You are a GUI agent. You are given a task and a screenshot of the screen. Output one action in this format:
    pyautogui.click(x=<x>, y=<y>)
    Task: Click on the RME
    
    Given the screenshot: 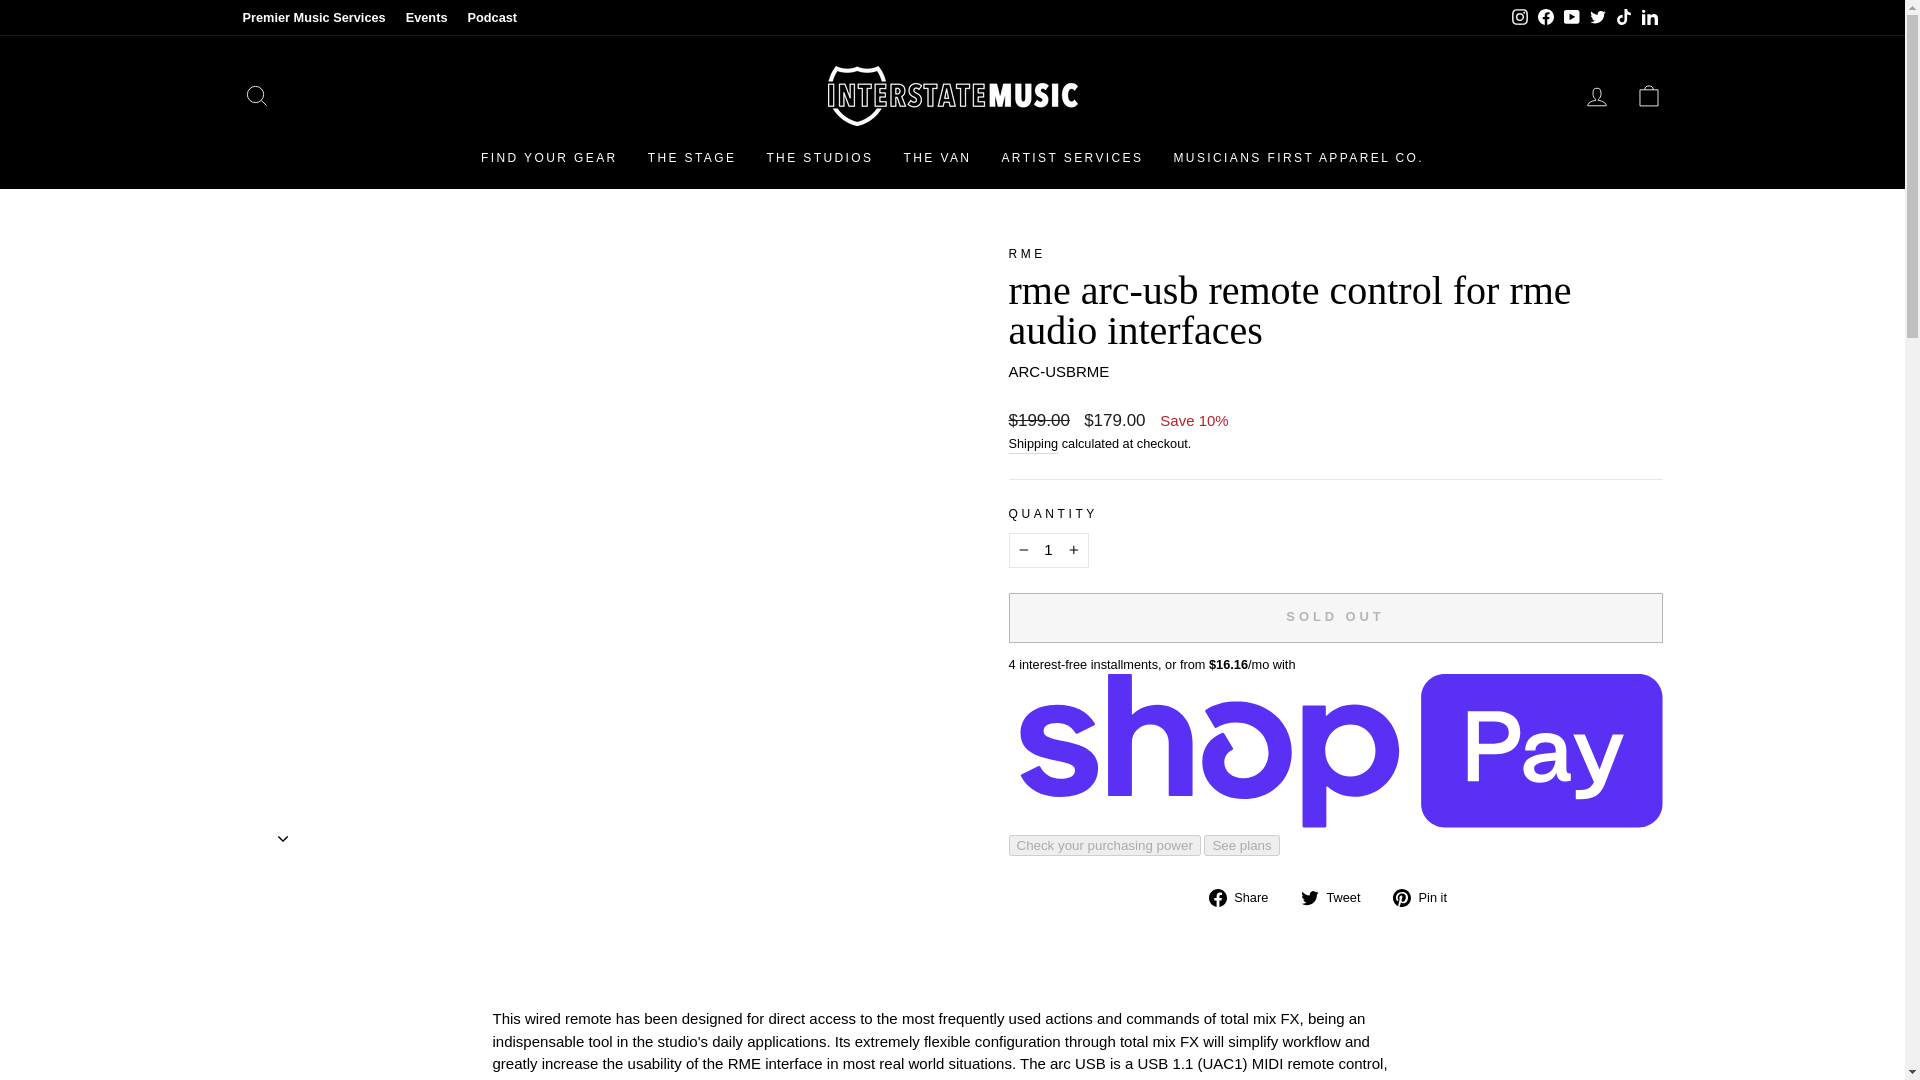 What is the action you would take?
    pyautogui.click(x=1026, y=254)
    